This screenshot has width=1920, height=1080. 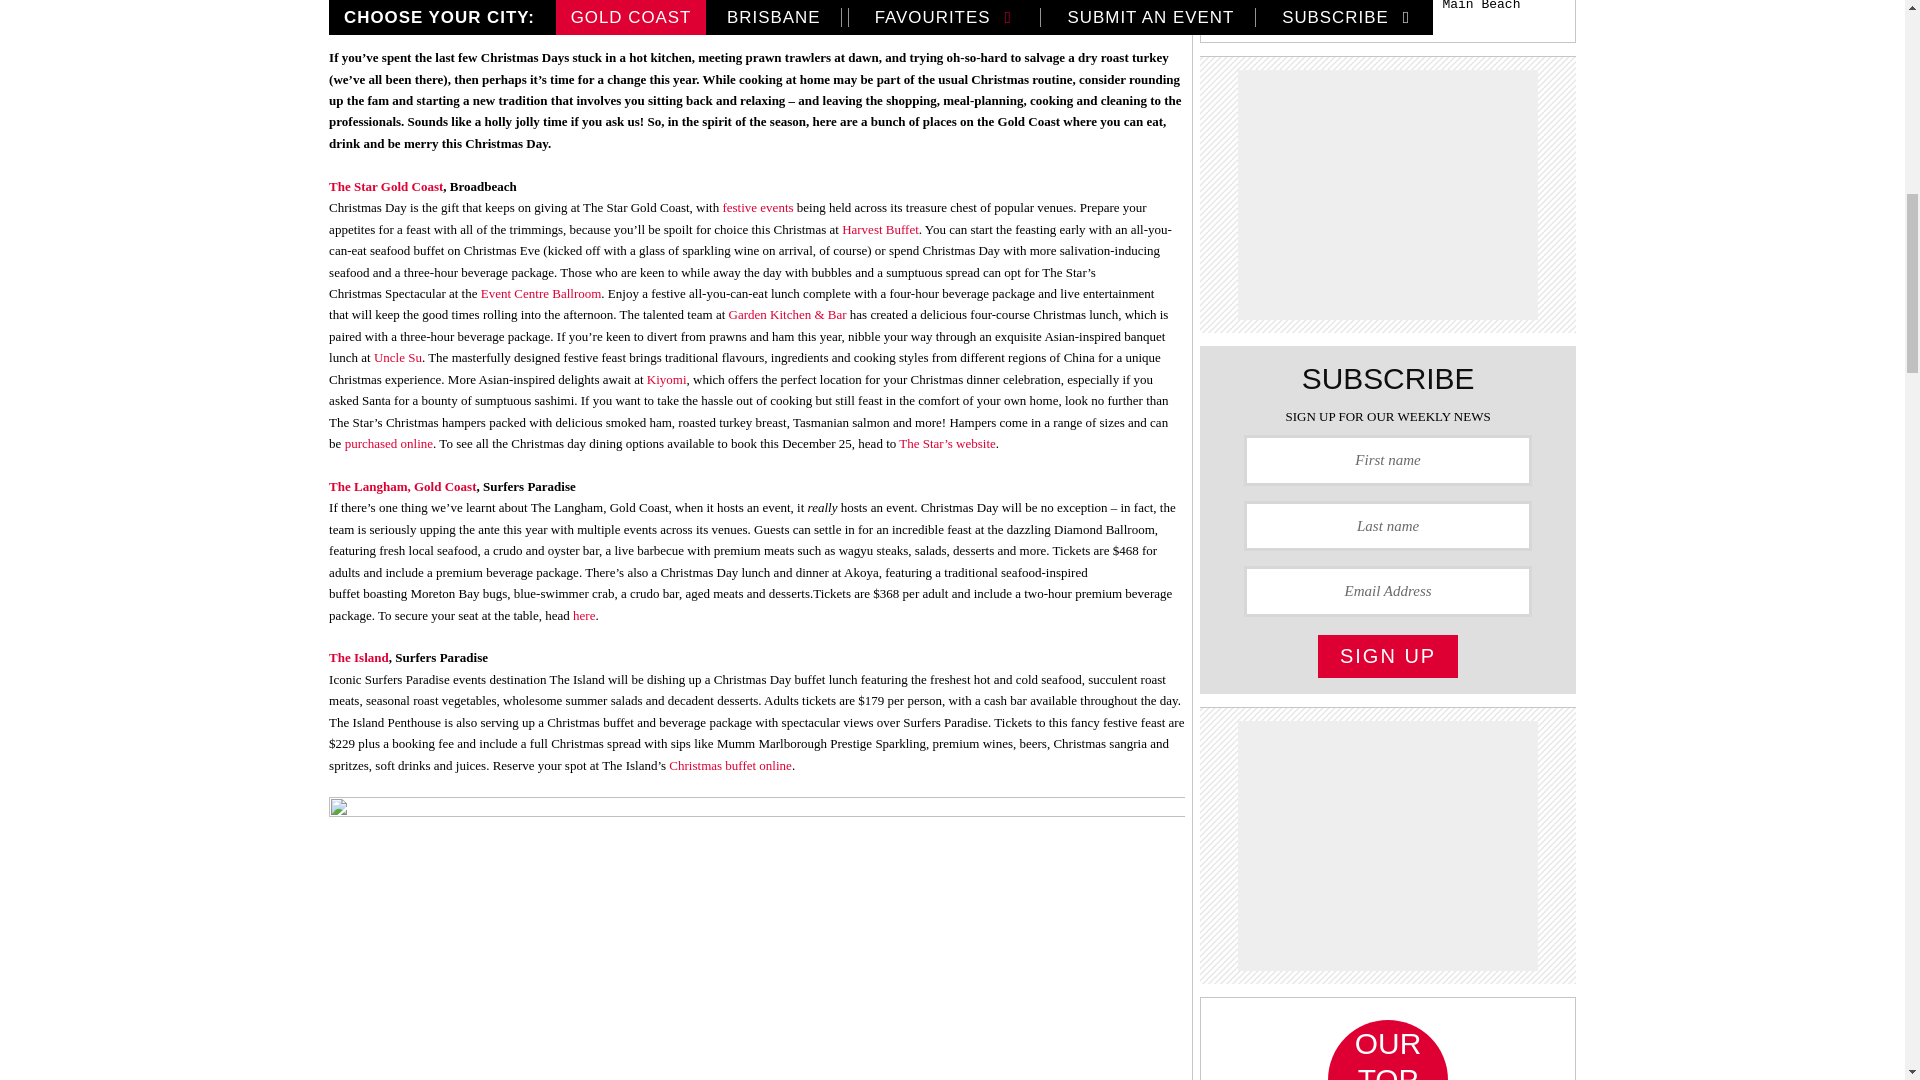 What do you see at coordinates (389, 444) in the screenshot?
I see `purchased online` at bounding box center [389, 444].